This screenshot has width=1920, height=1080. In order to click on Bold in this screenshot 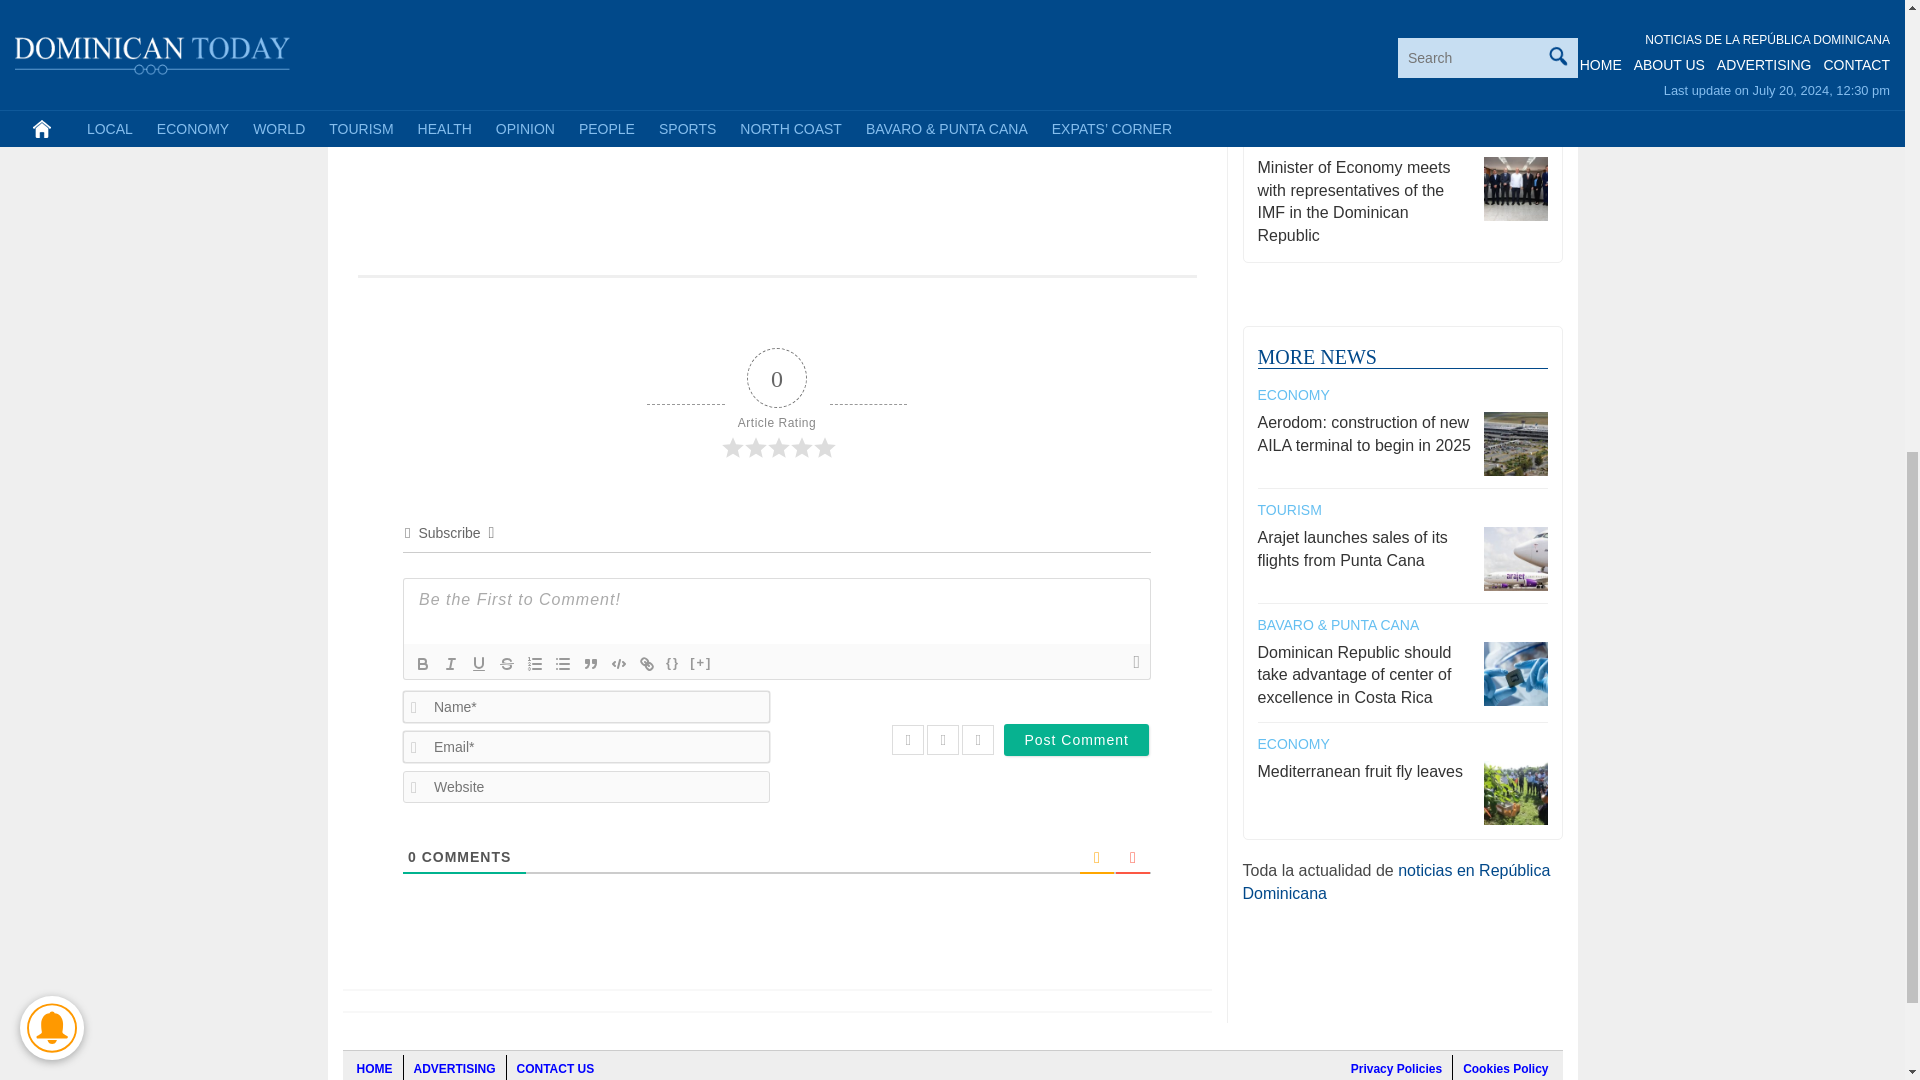, I will do `click(422, 664)`.